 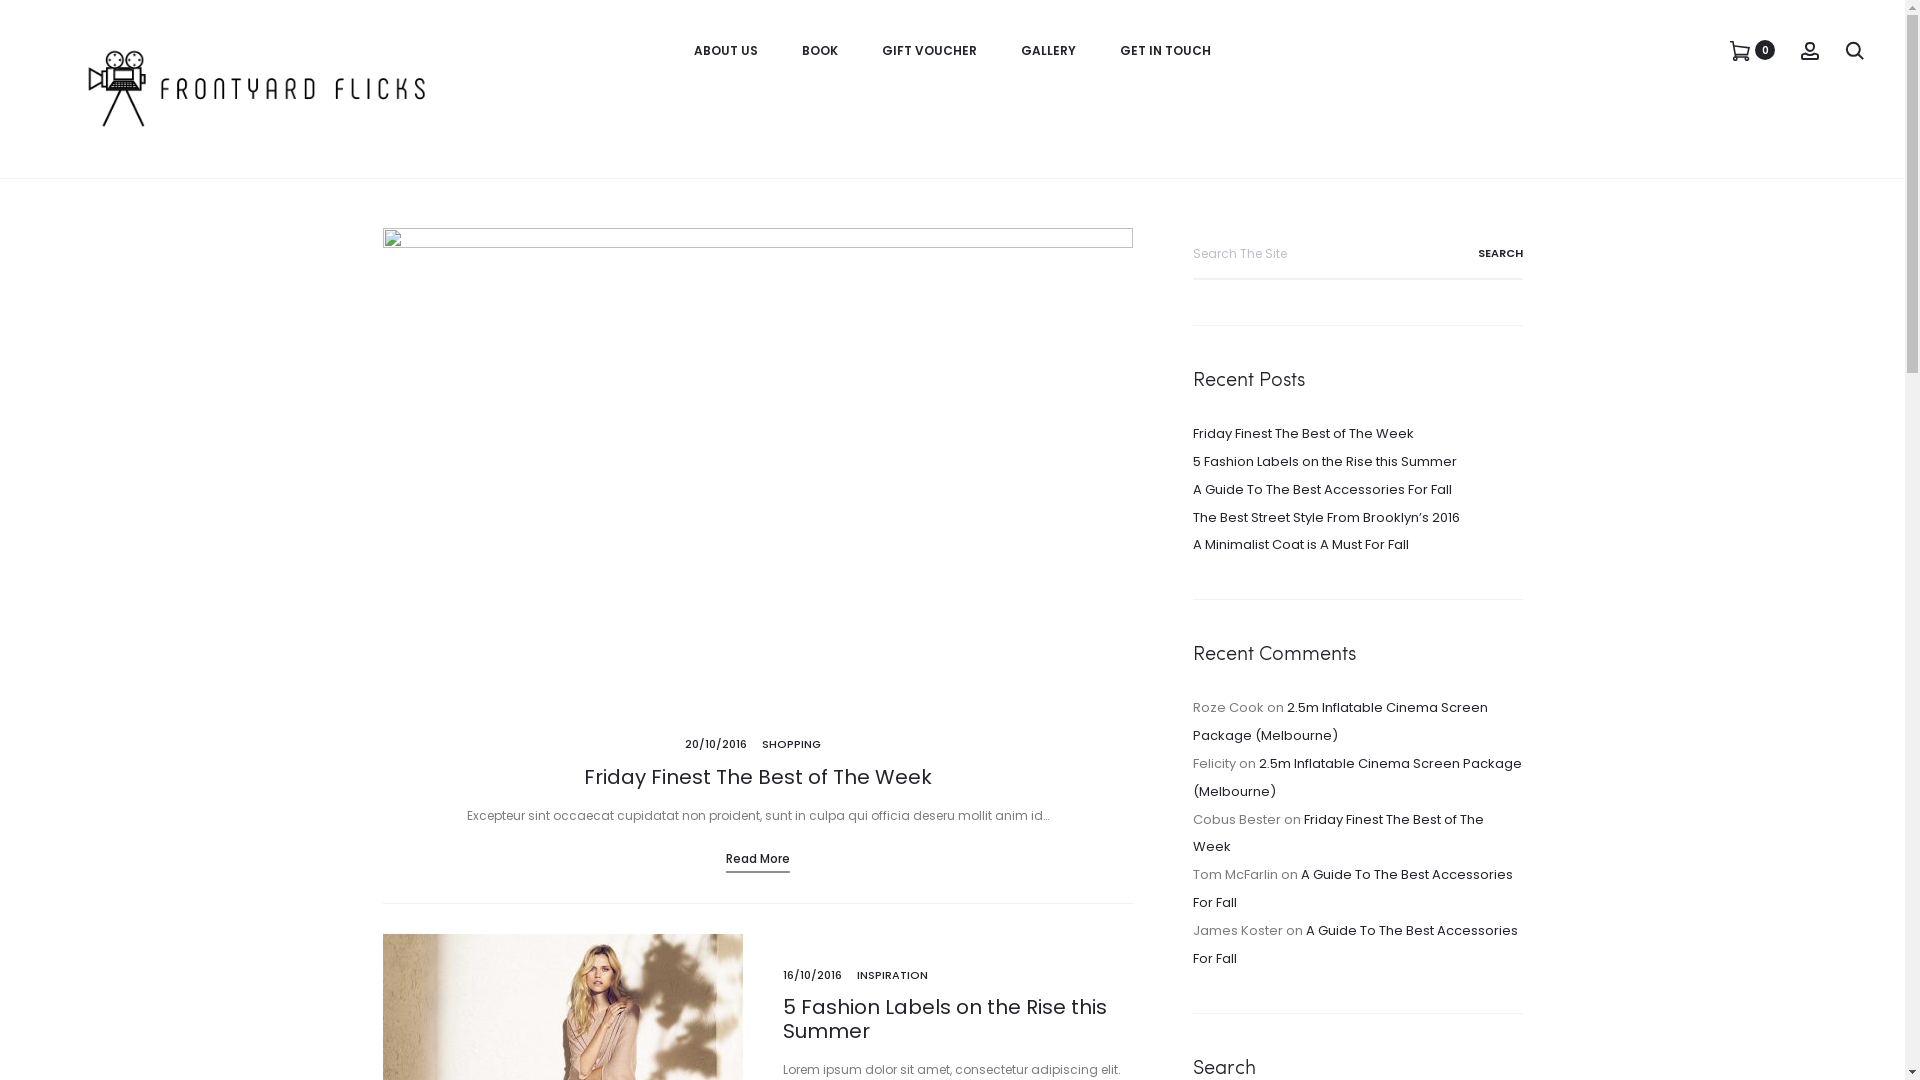 I want to click on 20/10/2016, so click(x=715, y=744).